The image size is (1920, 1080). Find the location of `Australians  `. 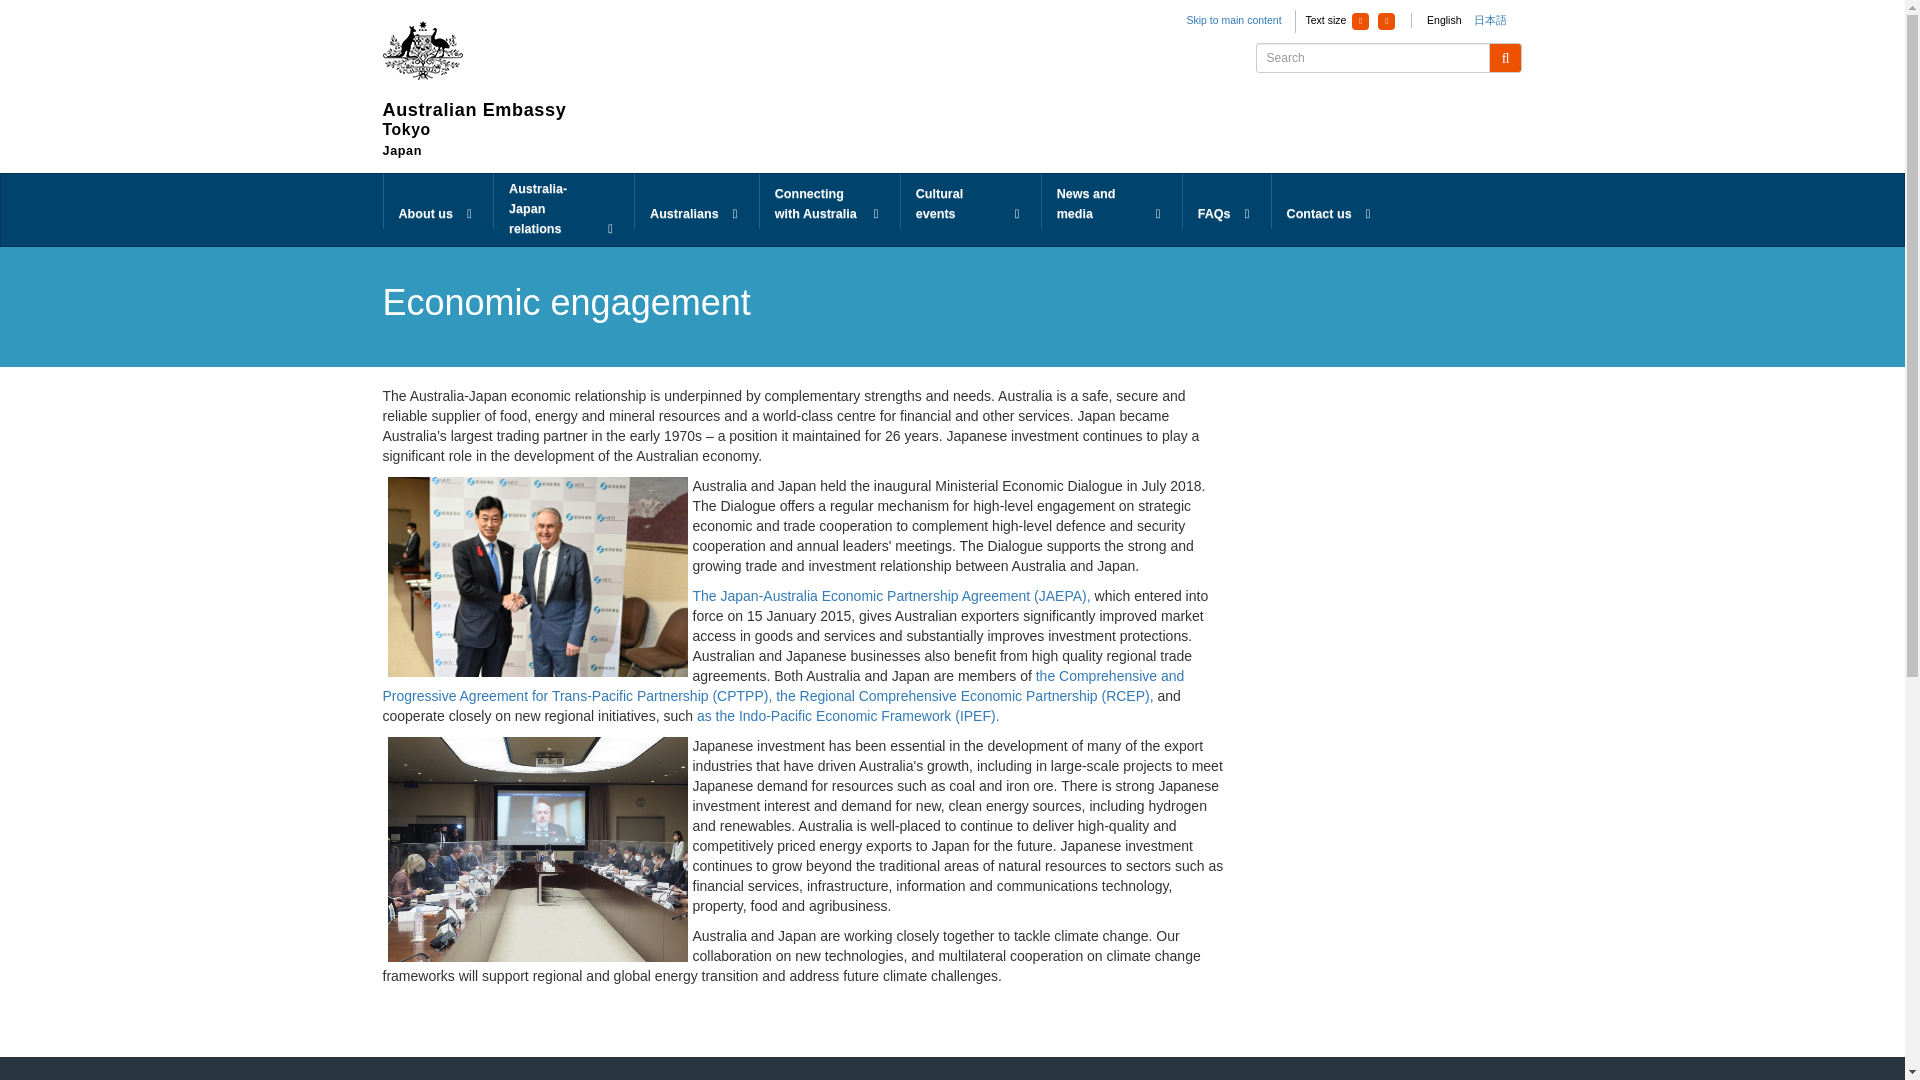

Australians   is located at coordinates (696, 202).